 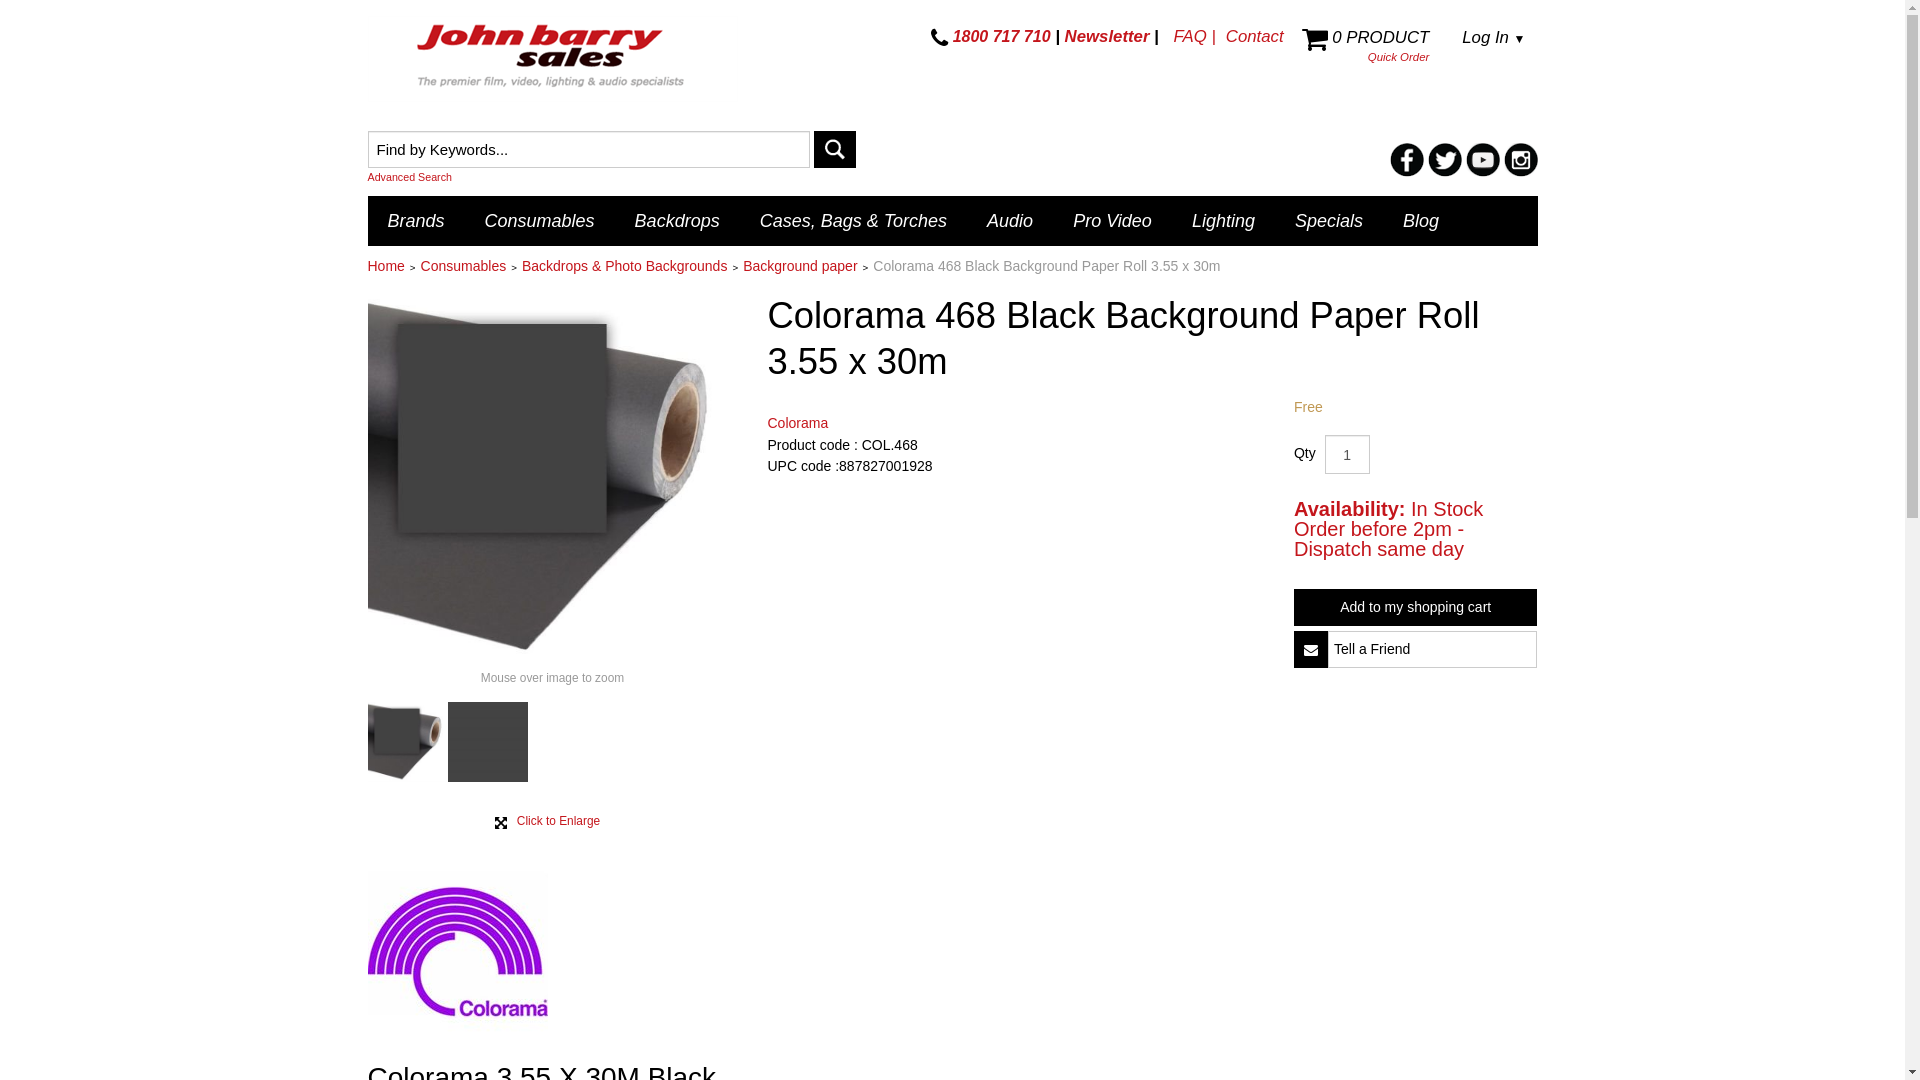 I want to click on Advanced Search, so click(x=658, y=177).